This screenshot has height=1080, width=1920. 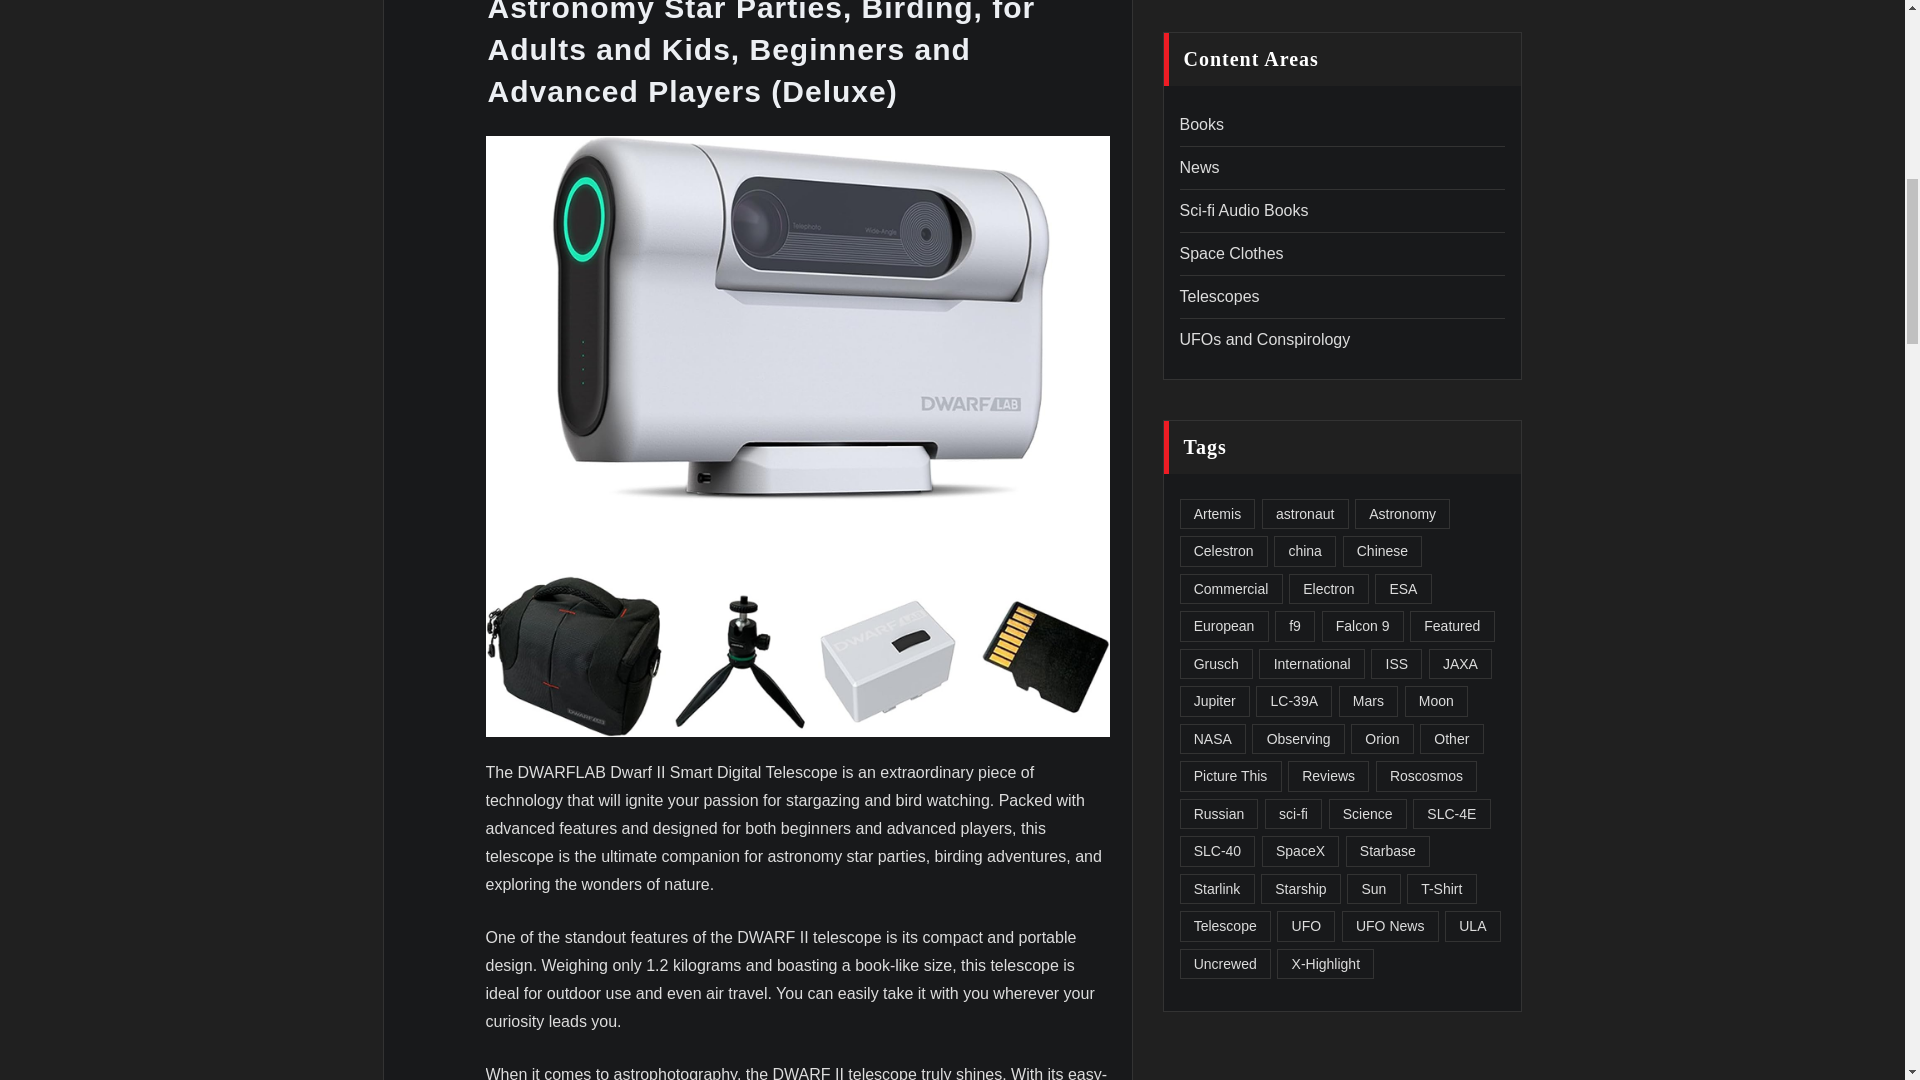 What do you see at coordinates (1294, 626) in the screenshot?
I see `f9` at bounding box center [1294, 626].